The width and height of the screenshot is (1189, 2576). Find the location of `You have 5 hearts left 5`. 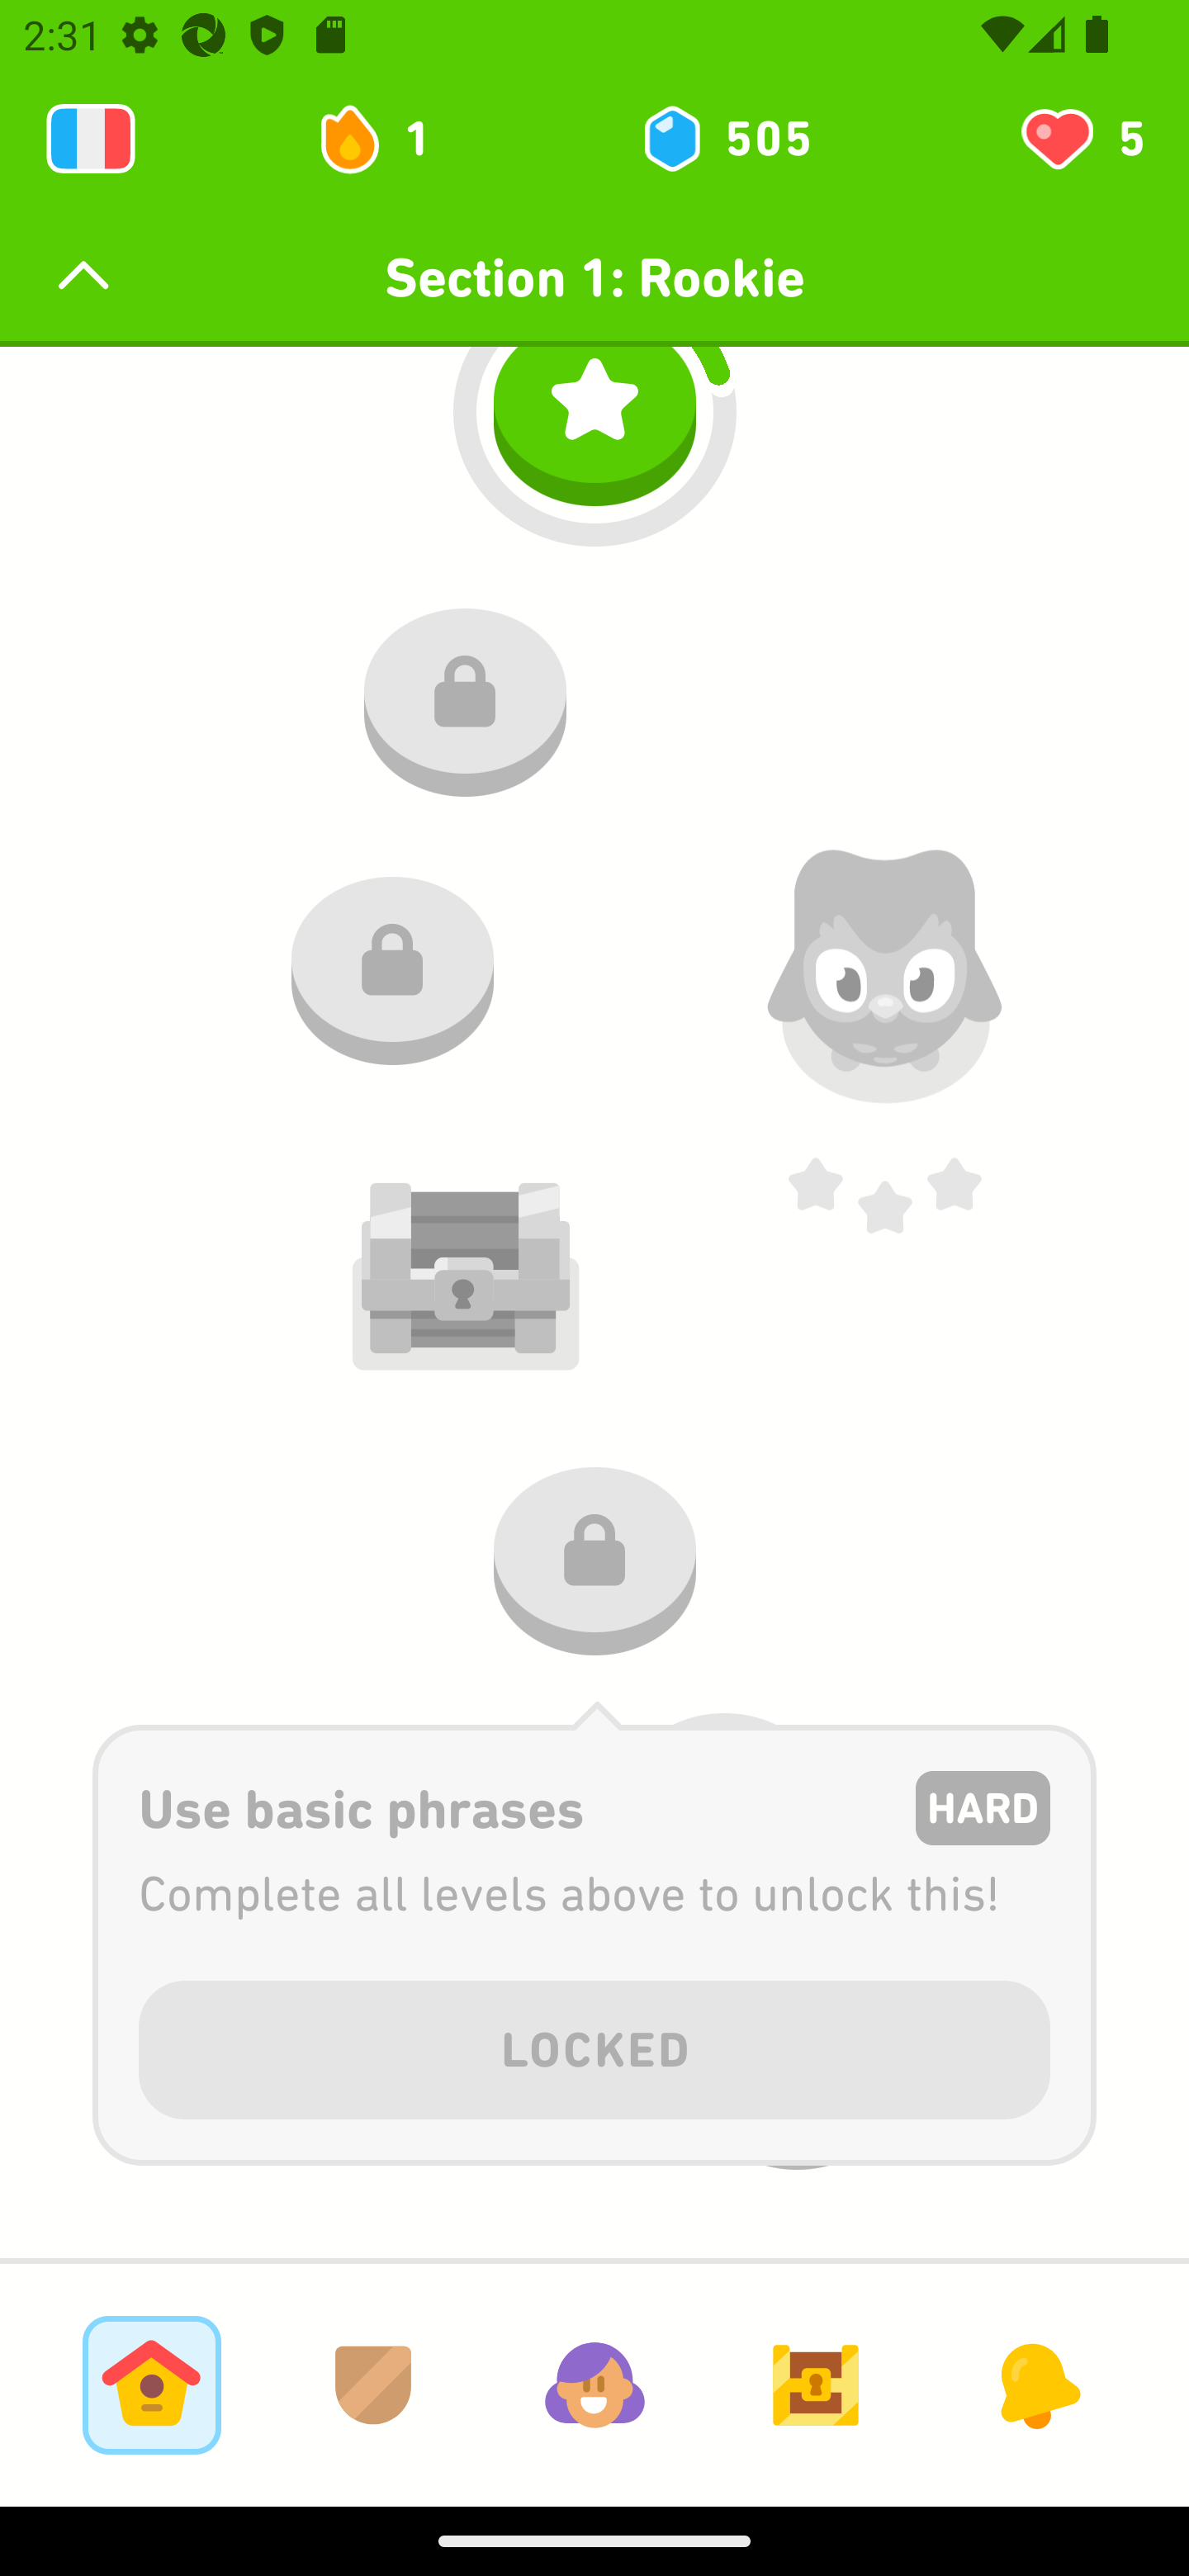

You have 5 hearts left 5 is located at coordinates (1080, 139).